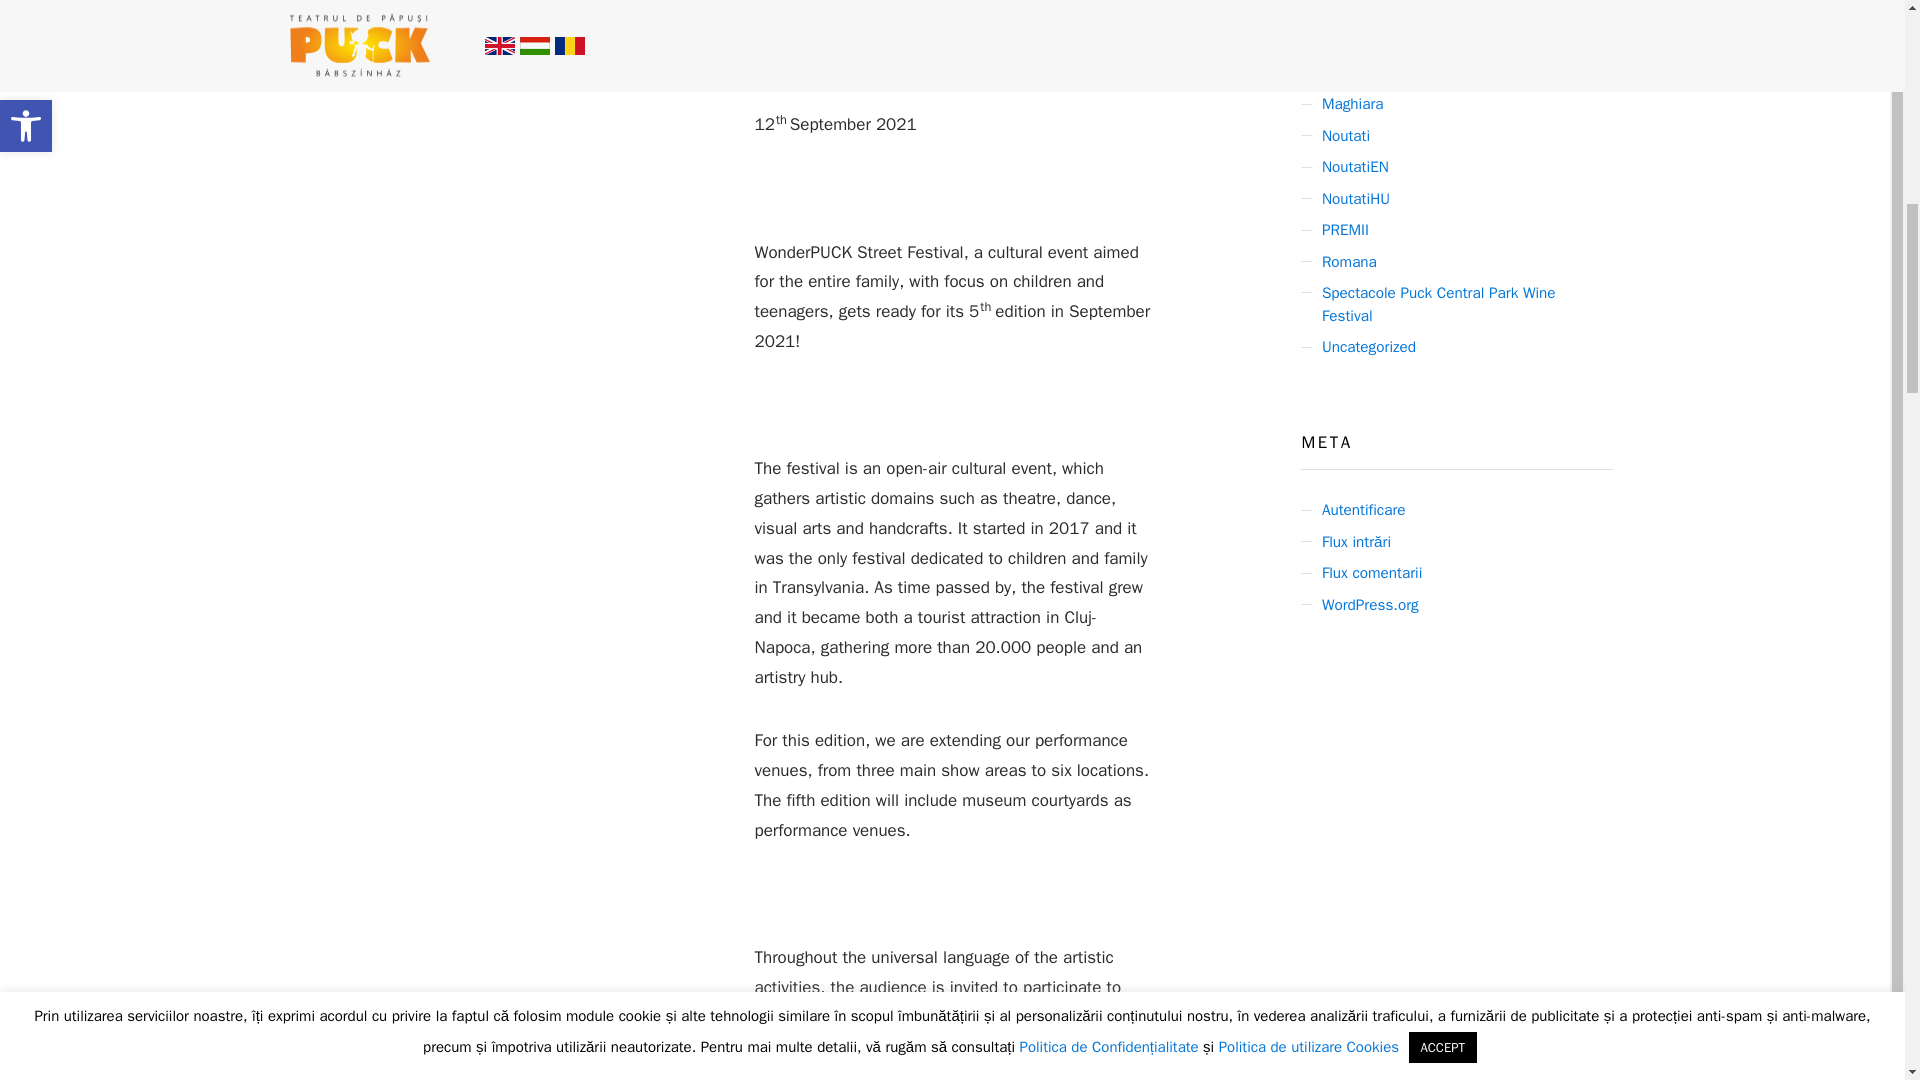  Describe the element at coordinates (1369, 346) in the screenshot. I see `Uncategorized` at that location.